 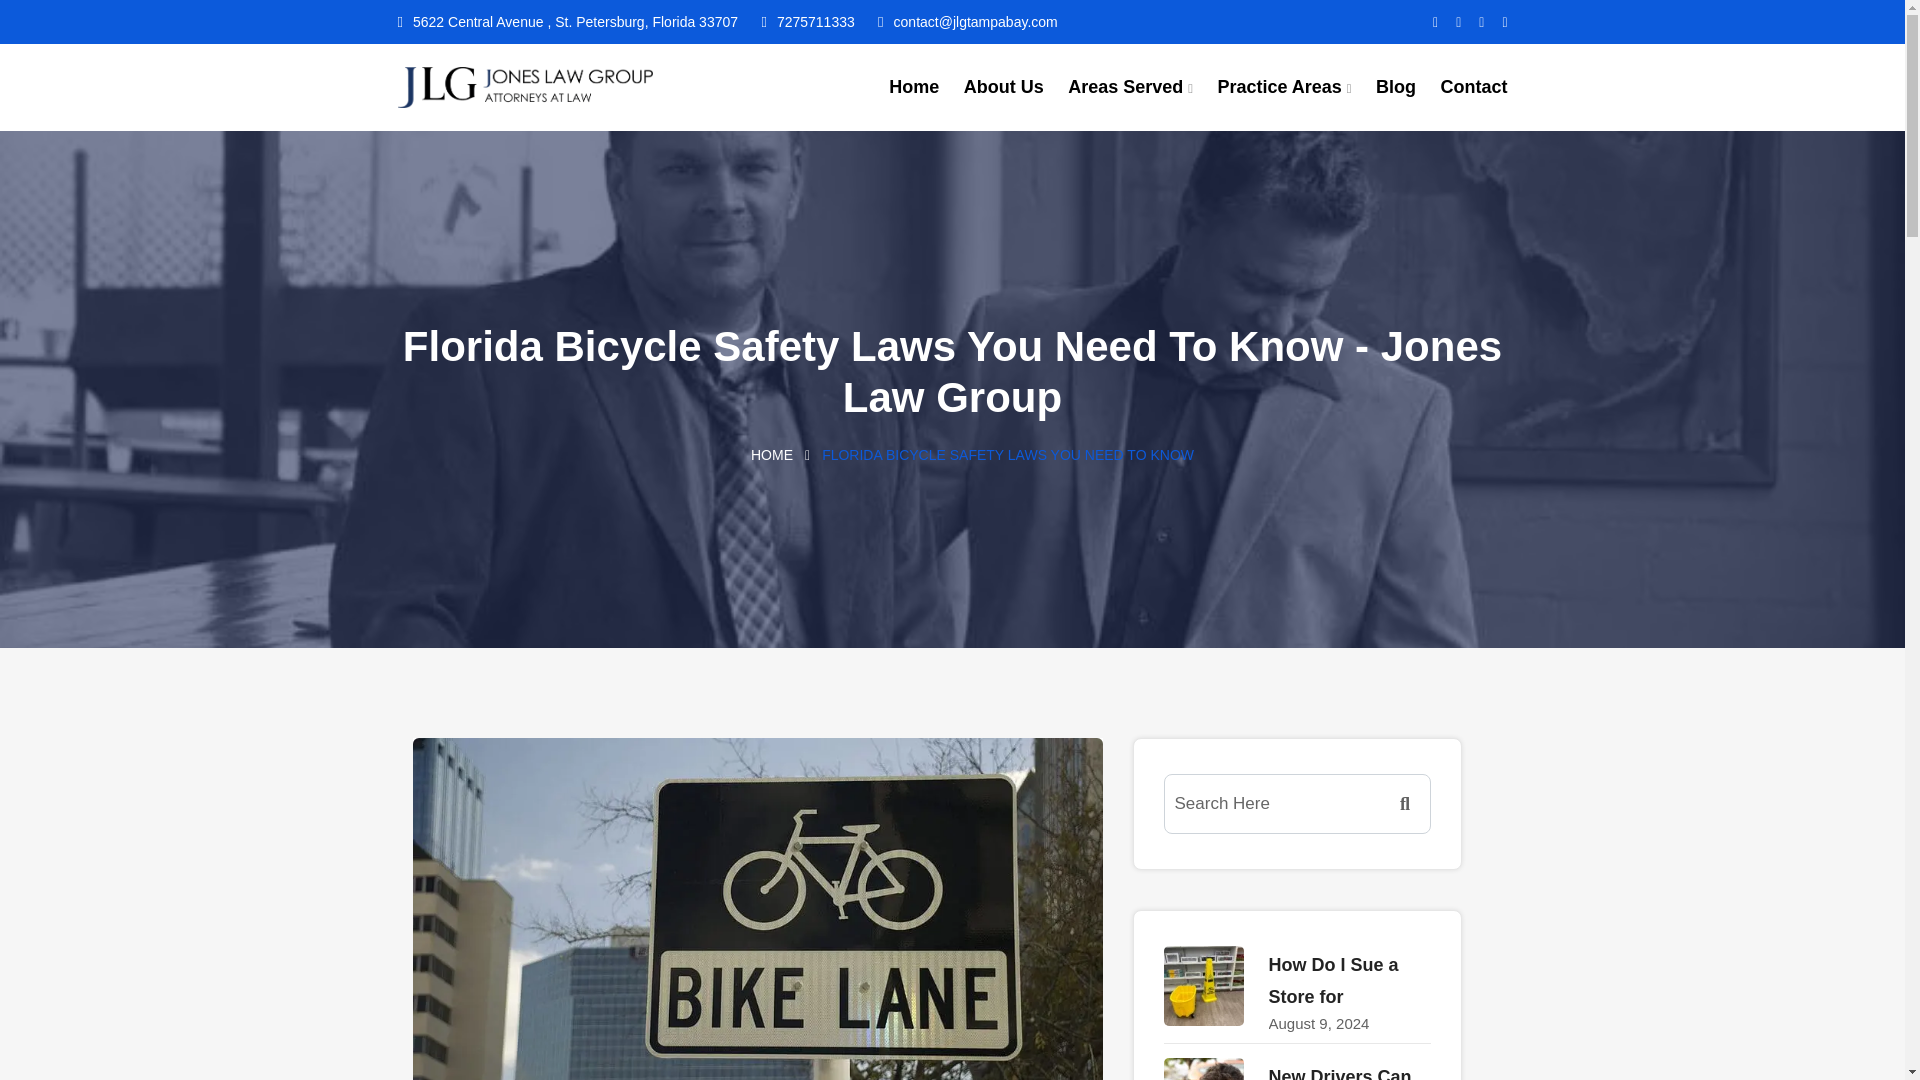 What do you see at coordinates (913, 88) in the screenshot?
I see `Home` at bounding box center [913, 88].